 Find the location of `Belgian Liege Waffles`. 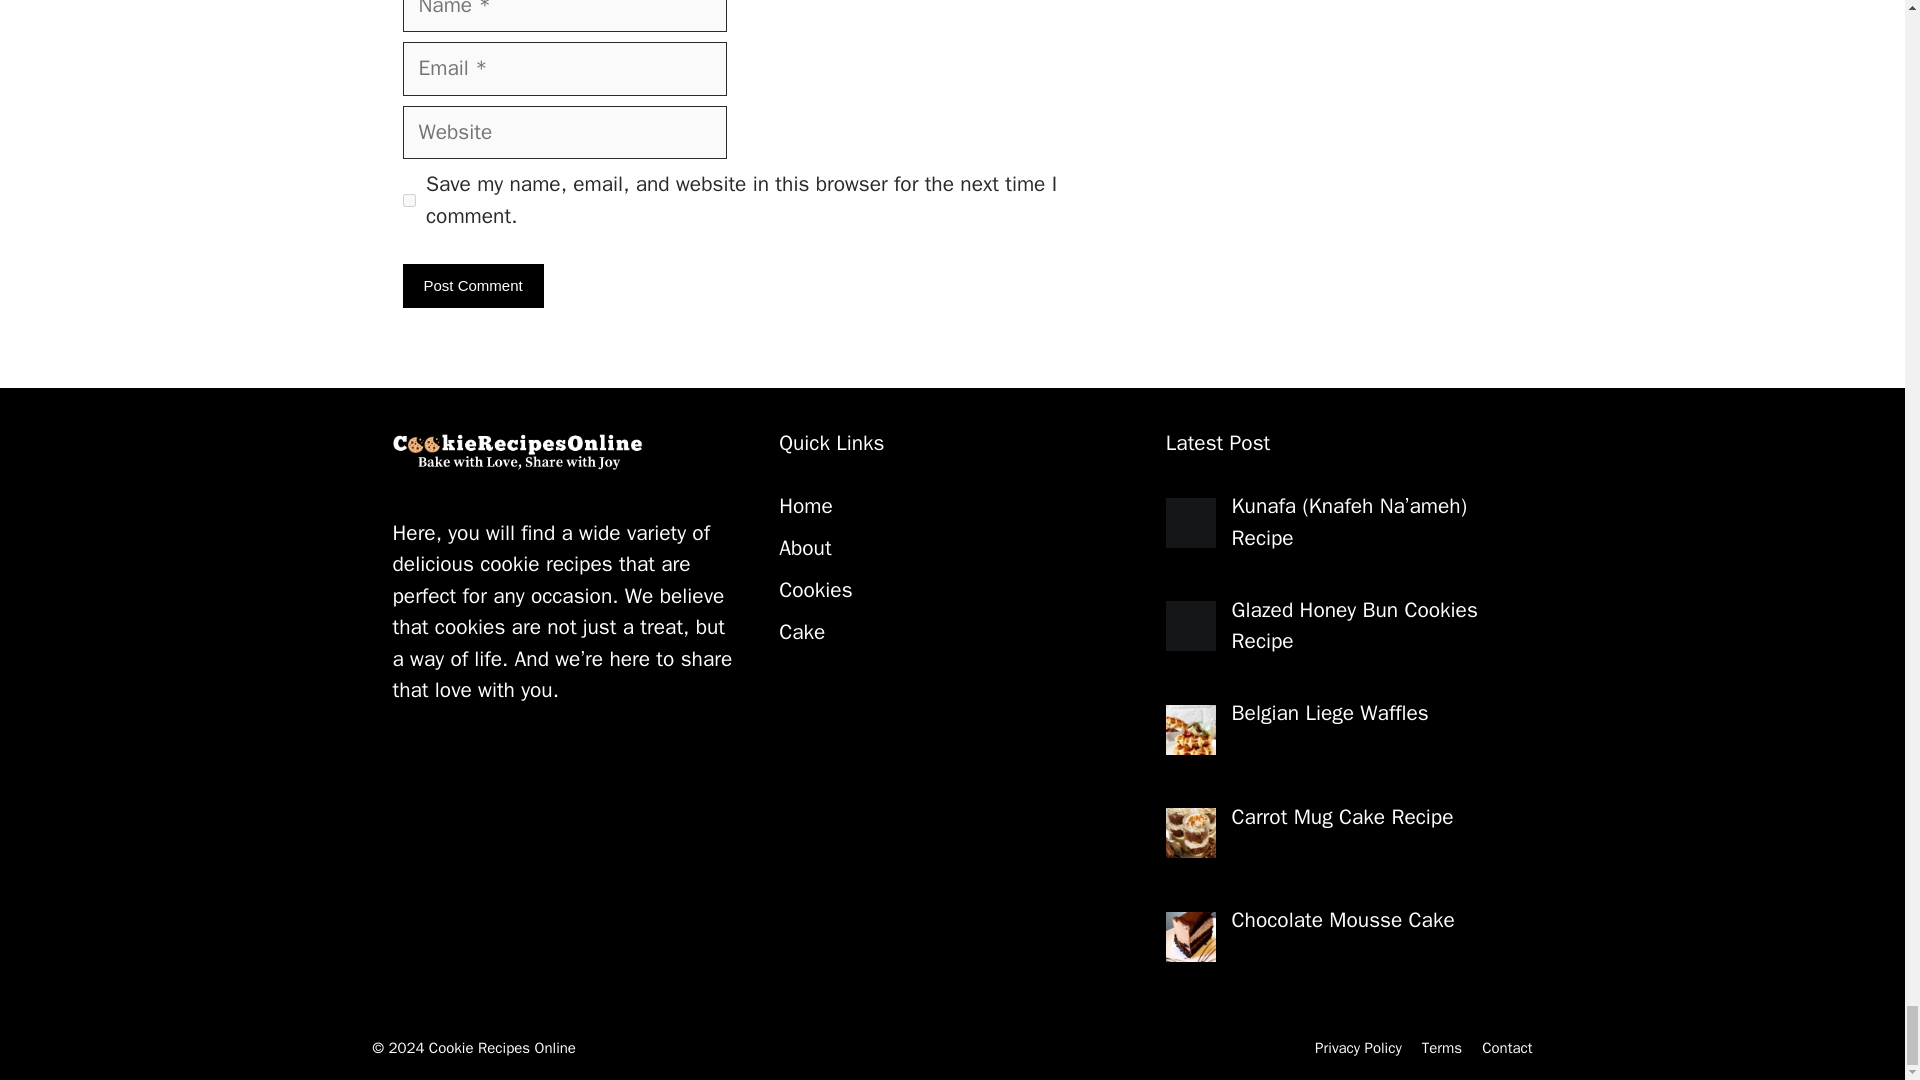

Belgian Liege Waffles is located at coordinates (1330, 712).